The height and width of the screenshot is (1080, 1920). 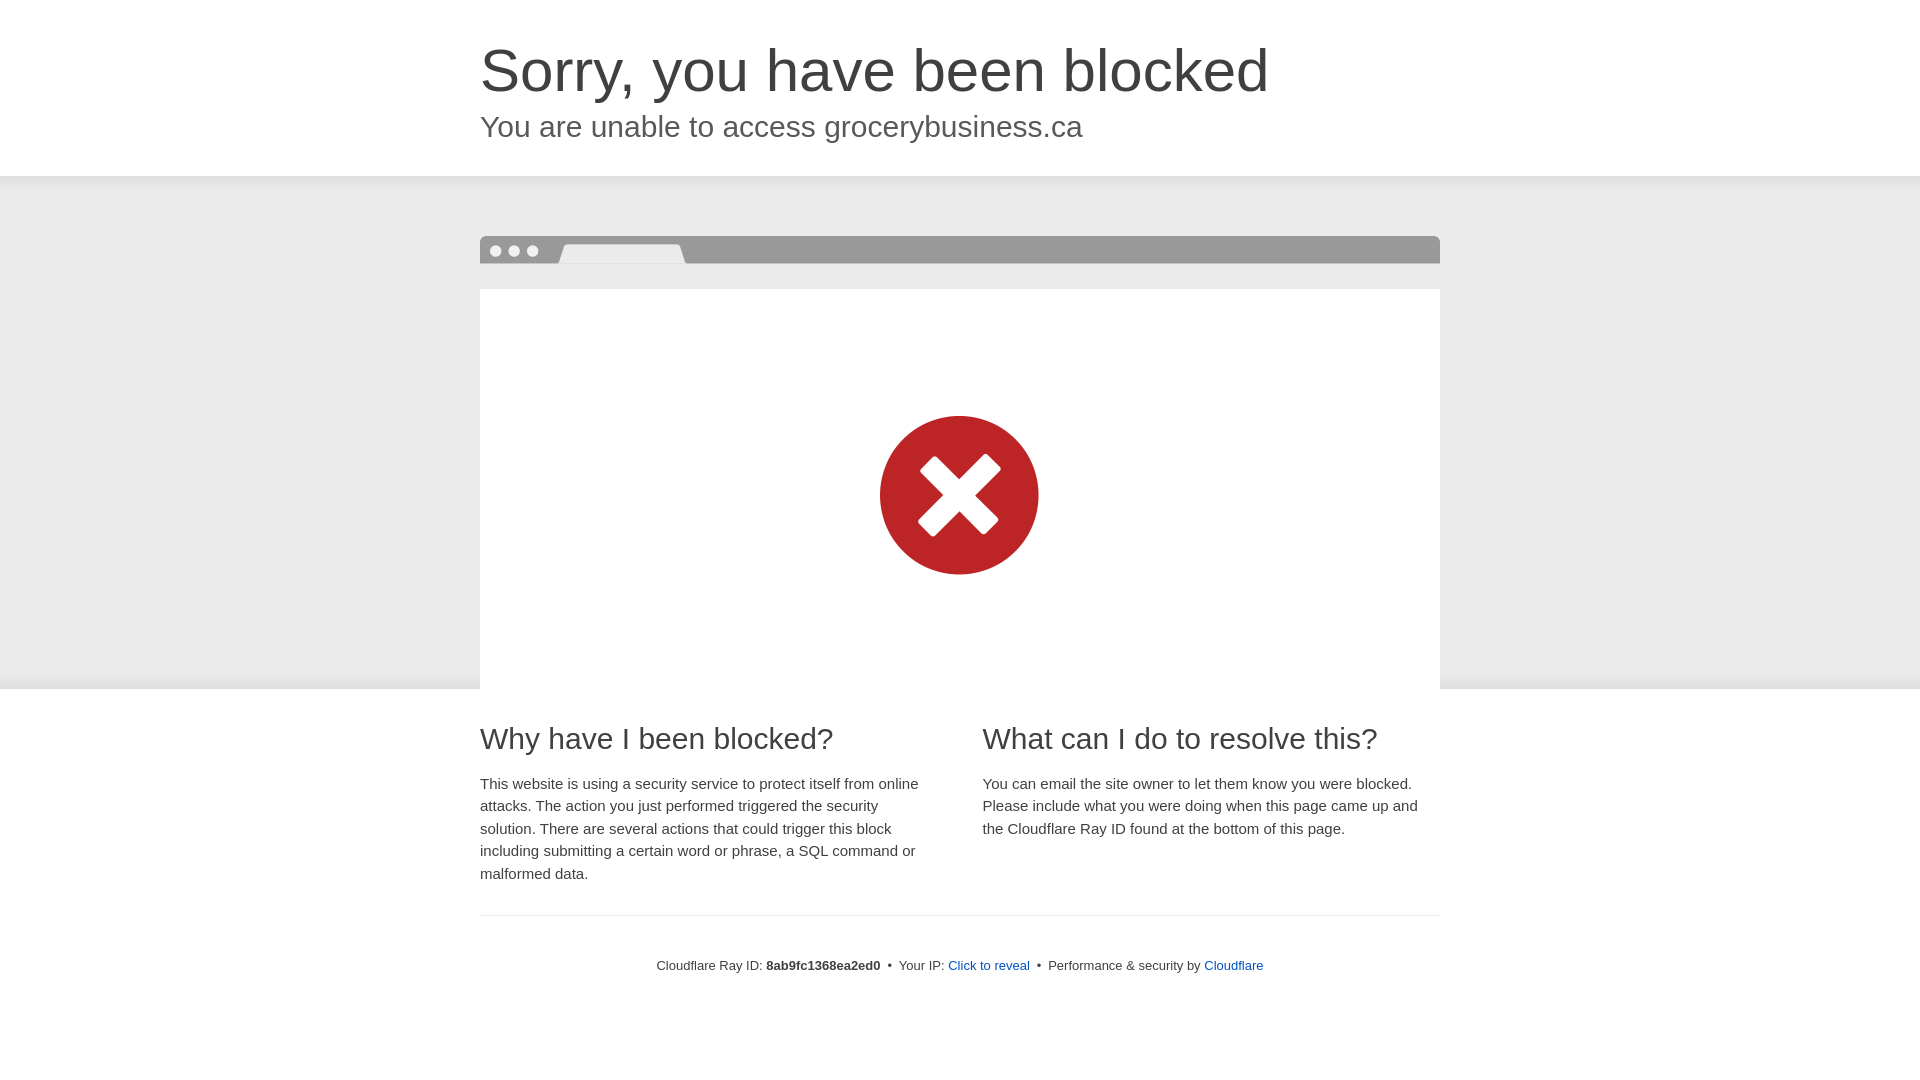 What do you see at coordinates (988, 966) in the screenshot?
I see `Click to reveal` at bounding box center [988, 966].